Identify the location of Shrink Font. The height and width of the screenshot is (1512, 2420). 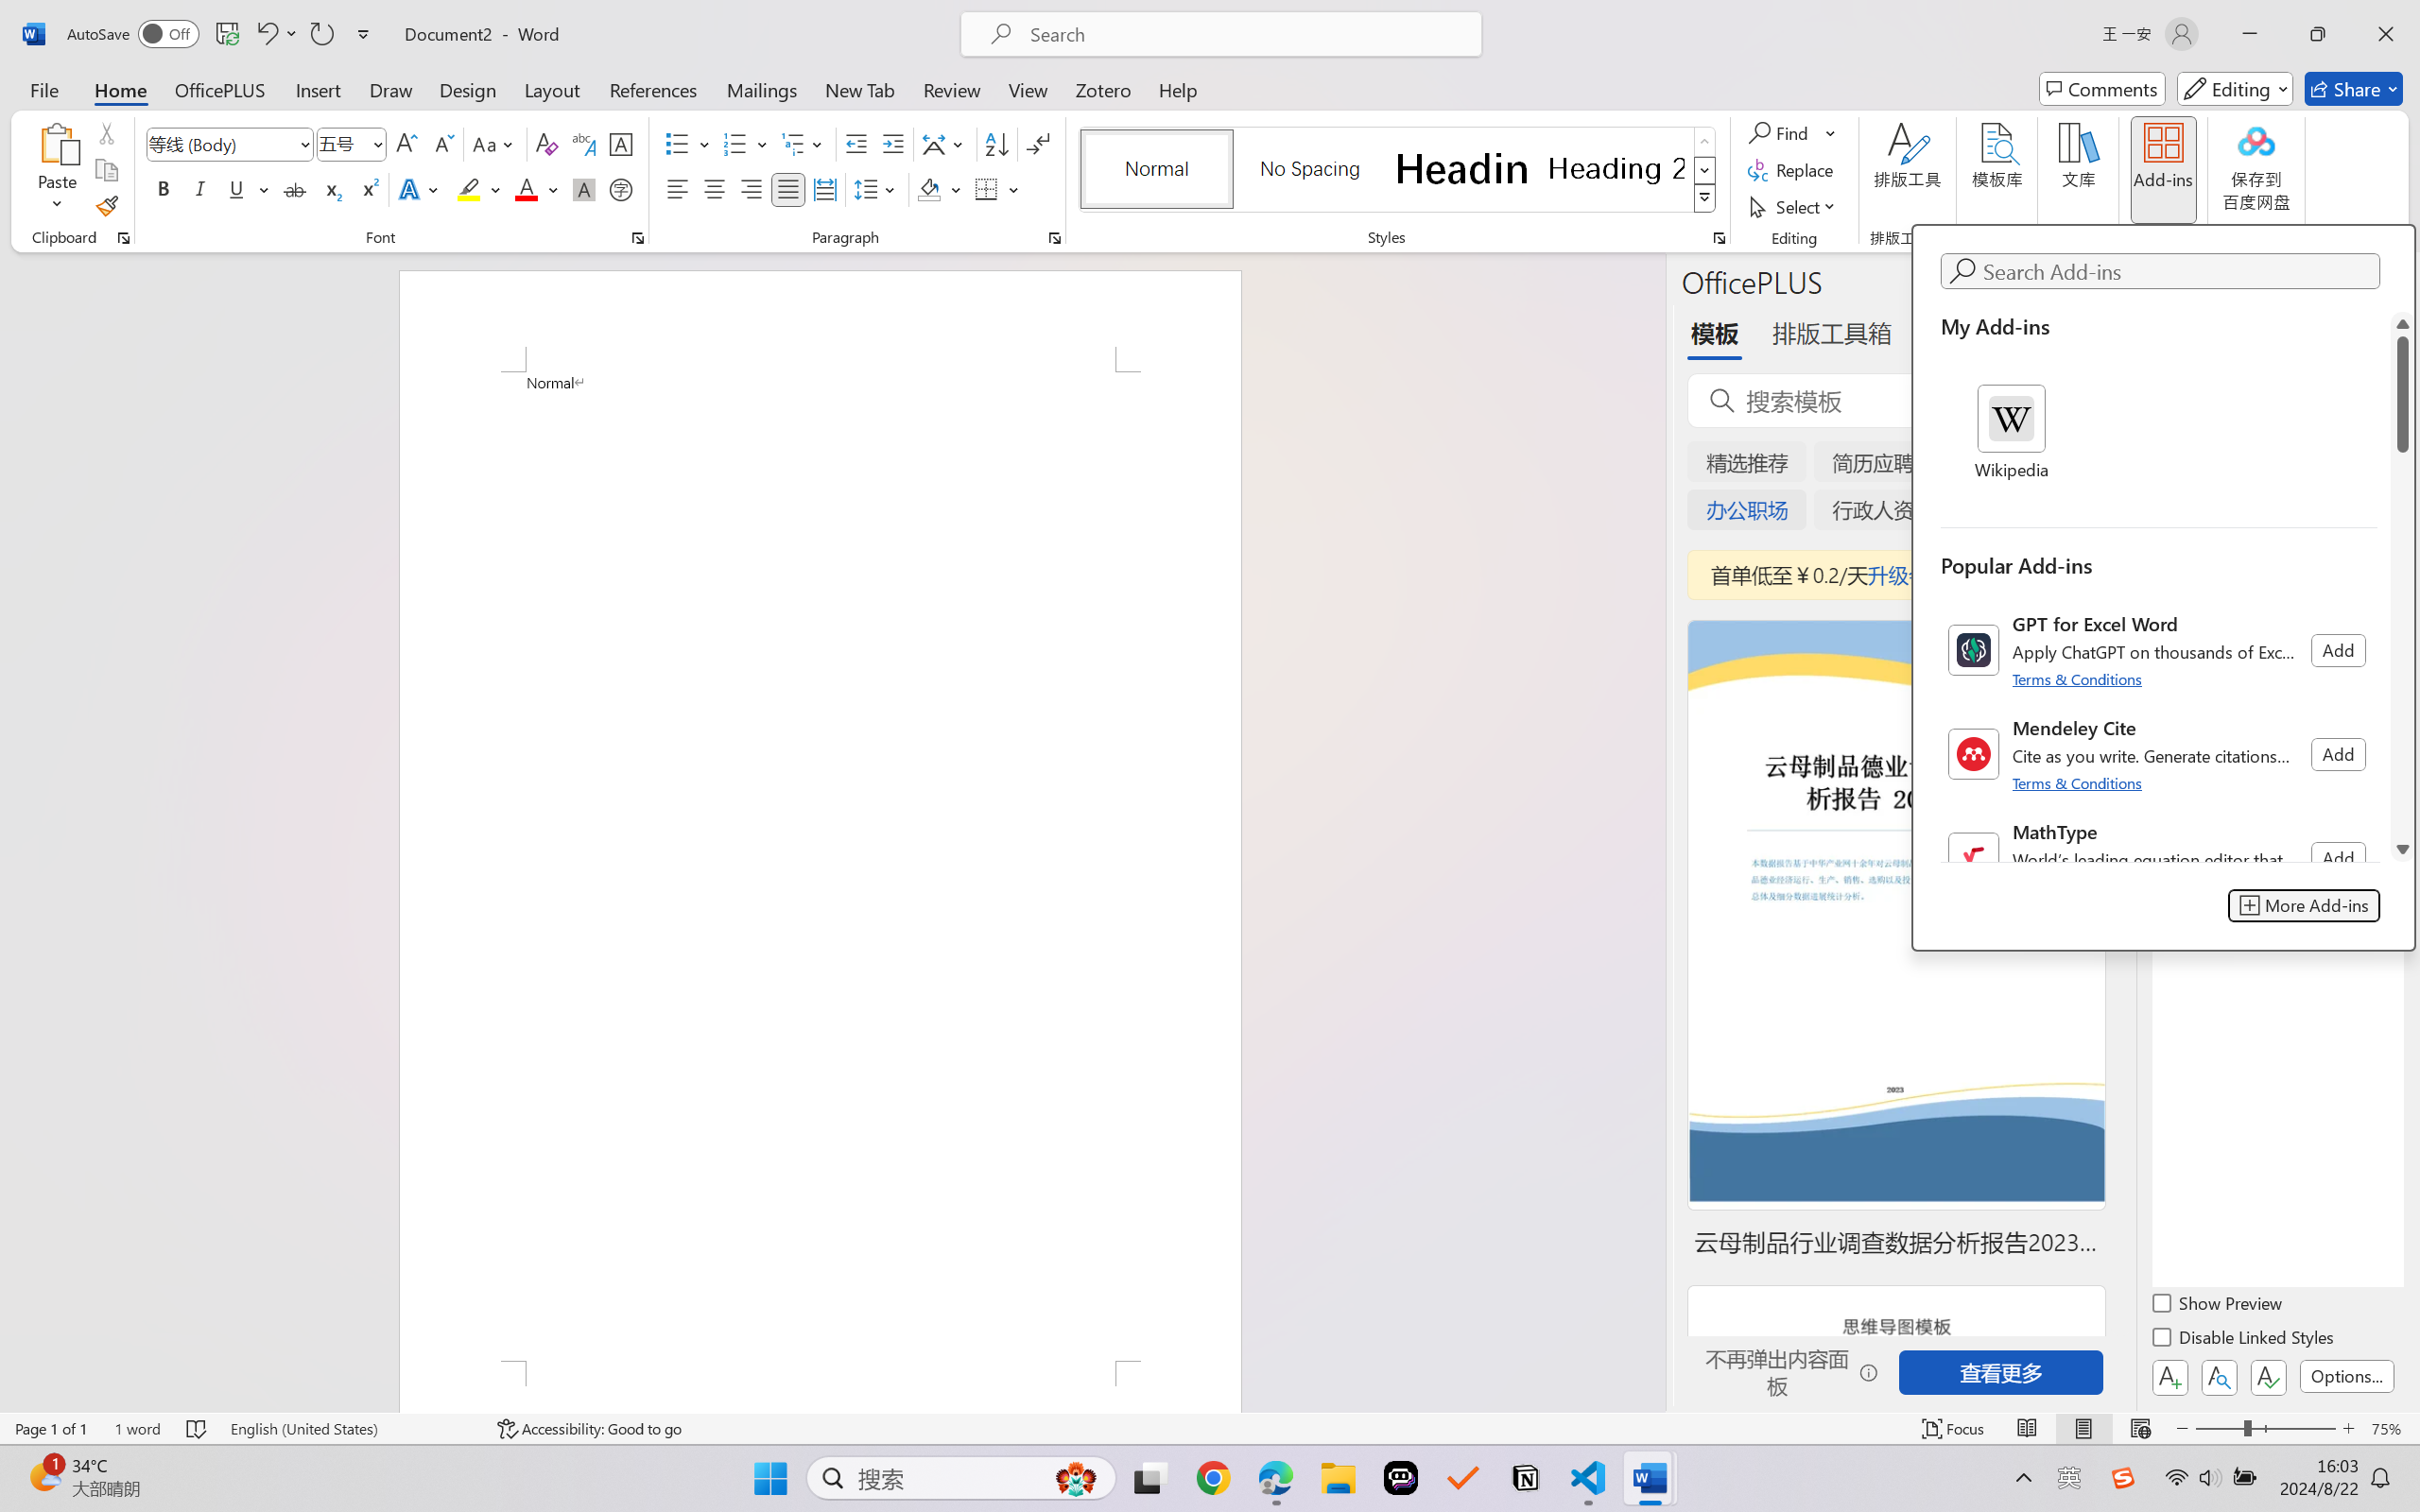
(442, 144).